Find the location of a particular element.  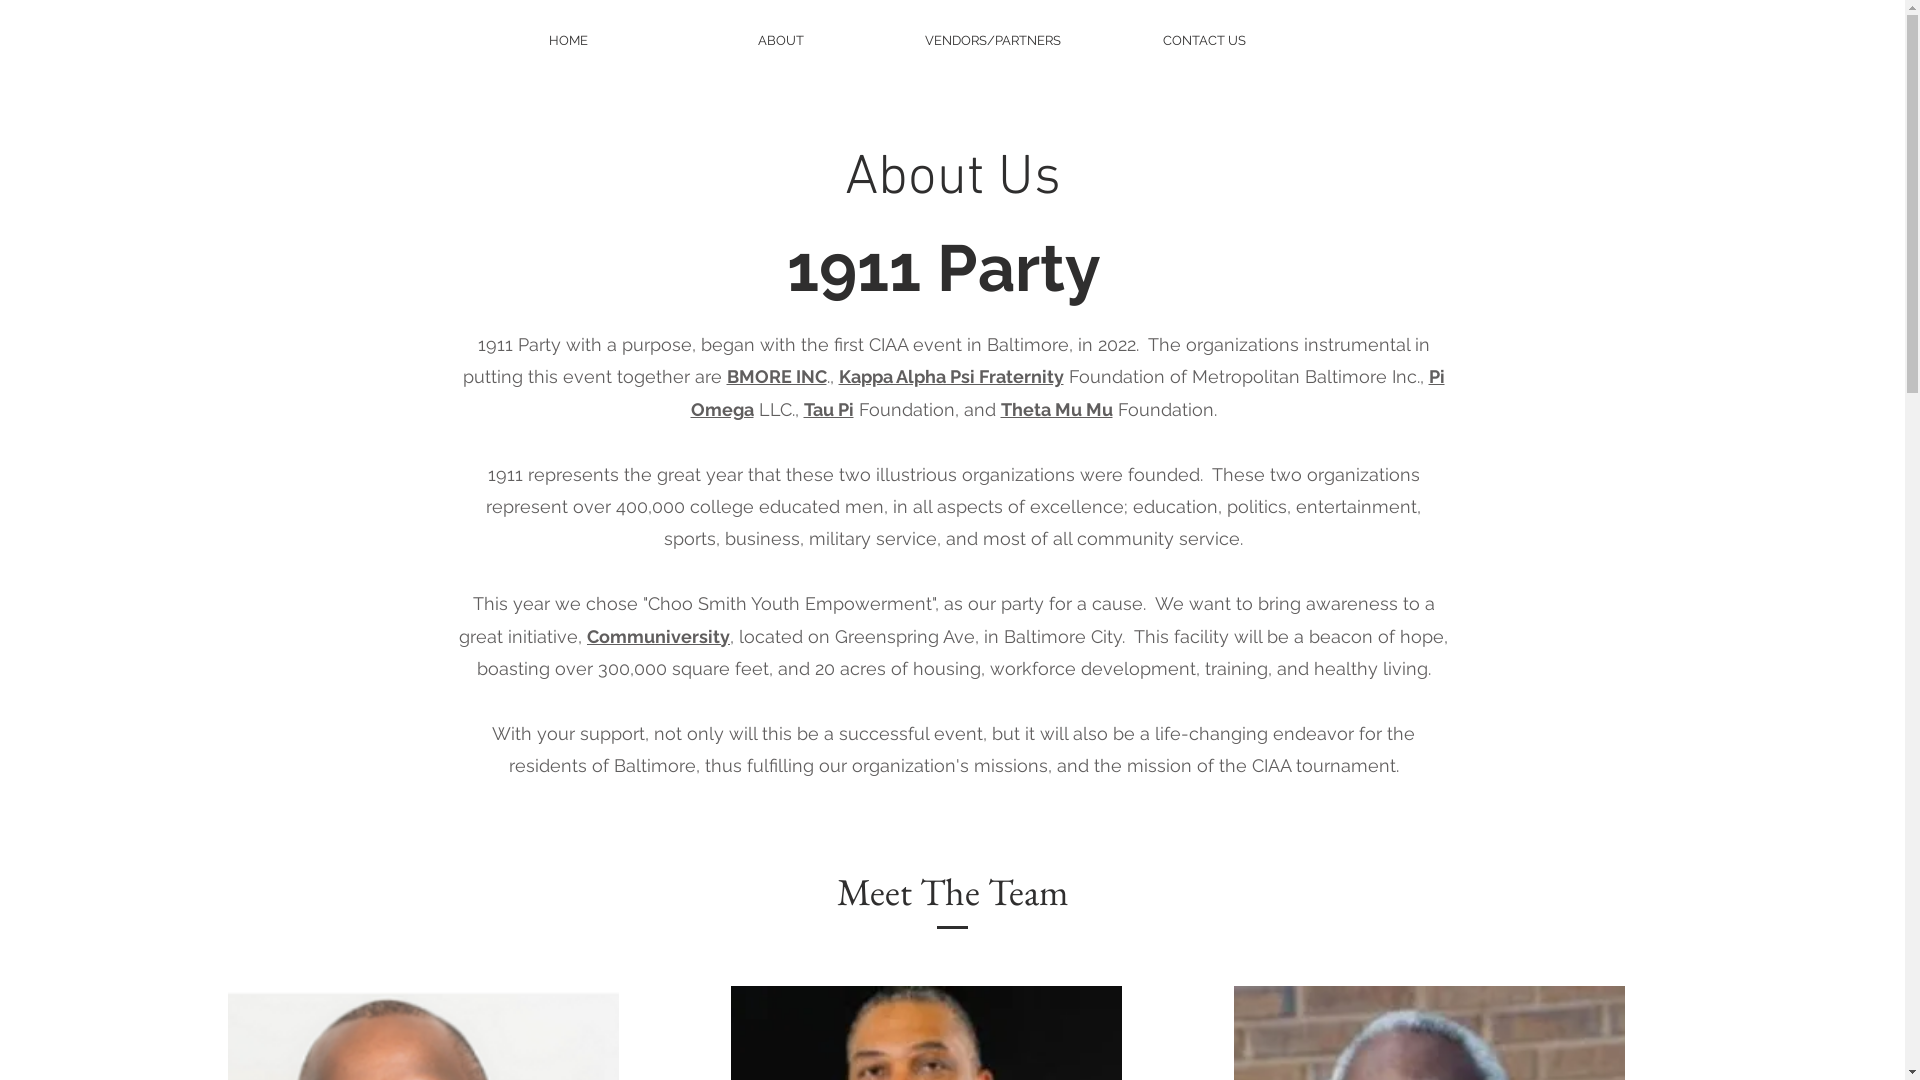

Tau Pi is located at coordinates (829, 410).